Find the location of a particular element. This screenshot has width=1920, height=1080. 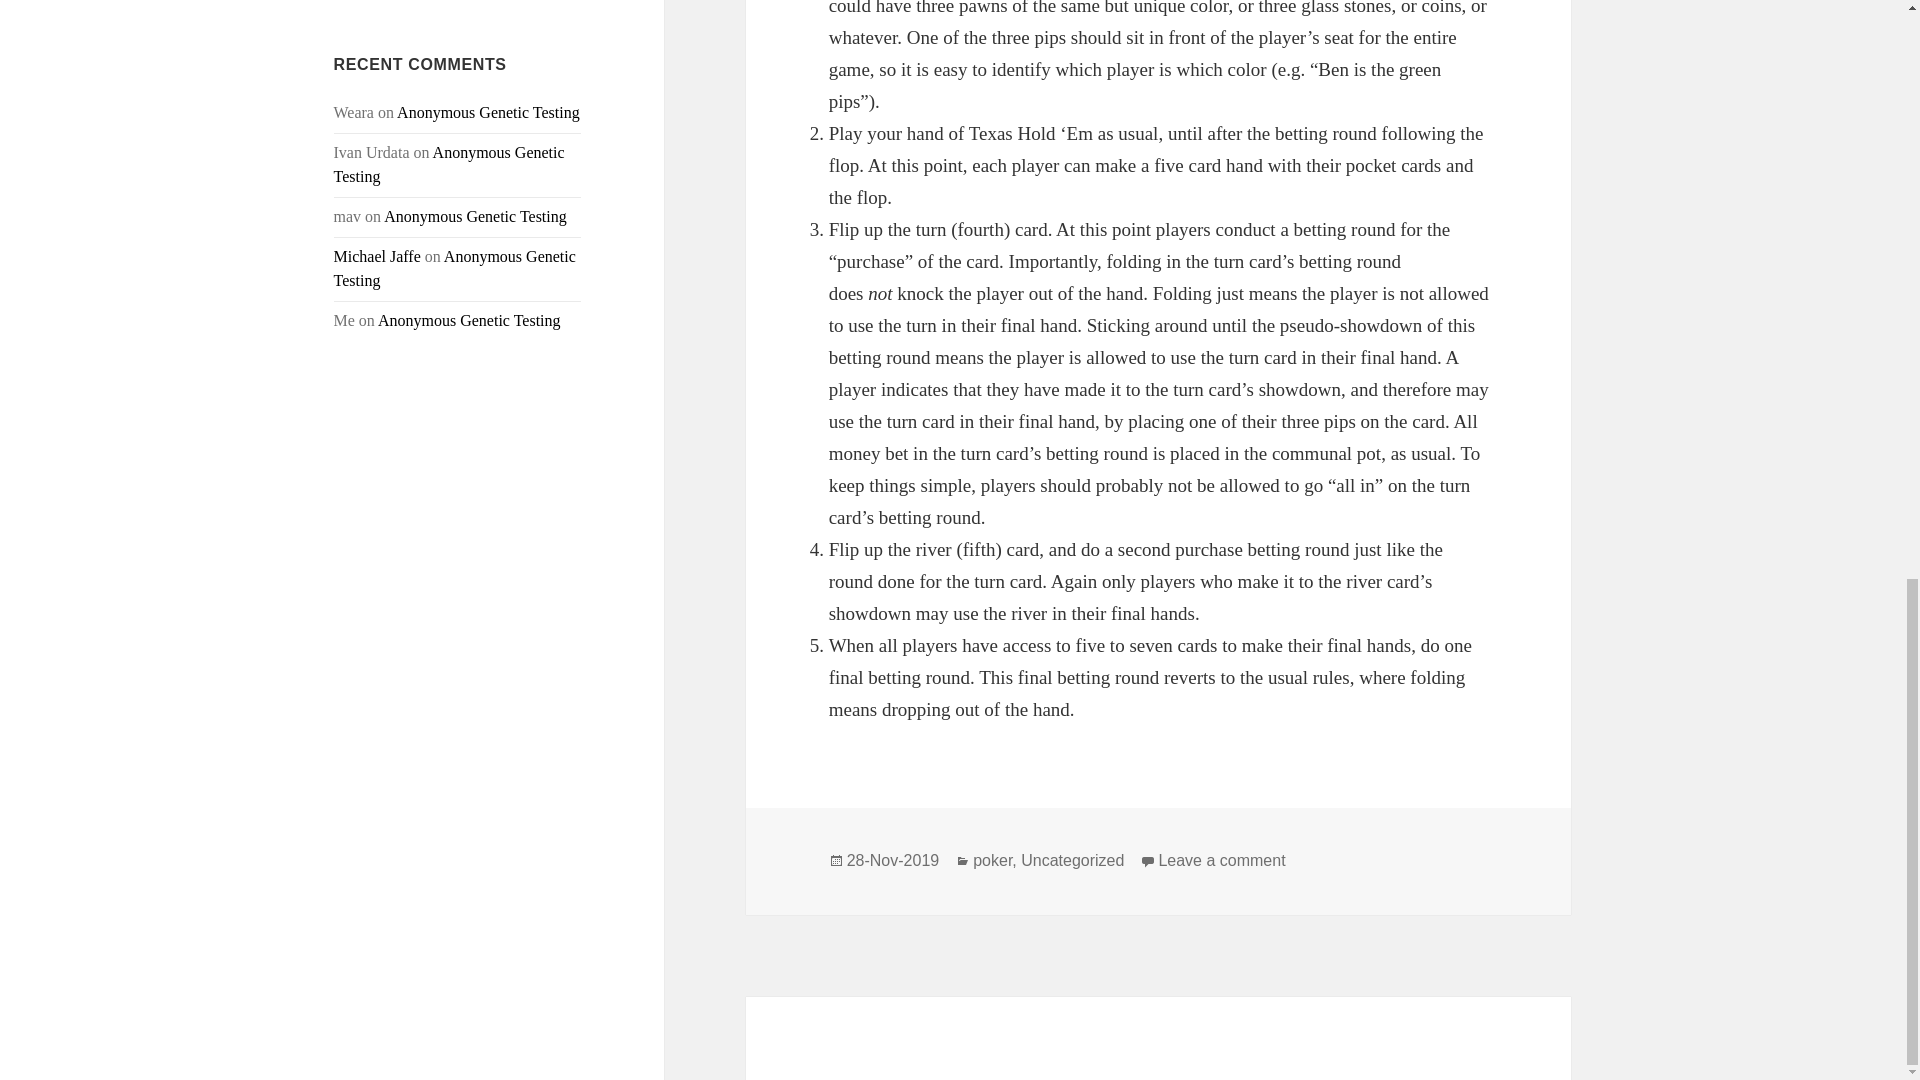

Anonymous Genetic Testing is located at coordinates (449, 164).